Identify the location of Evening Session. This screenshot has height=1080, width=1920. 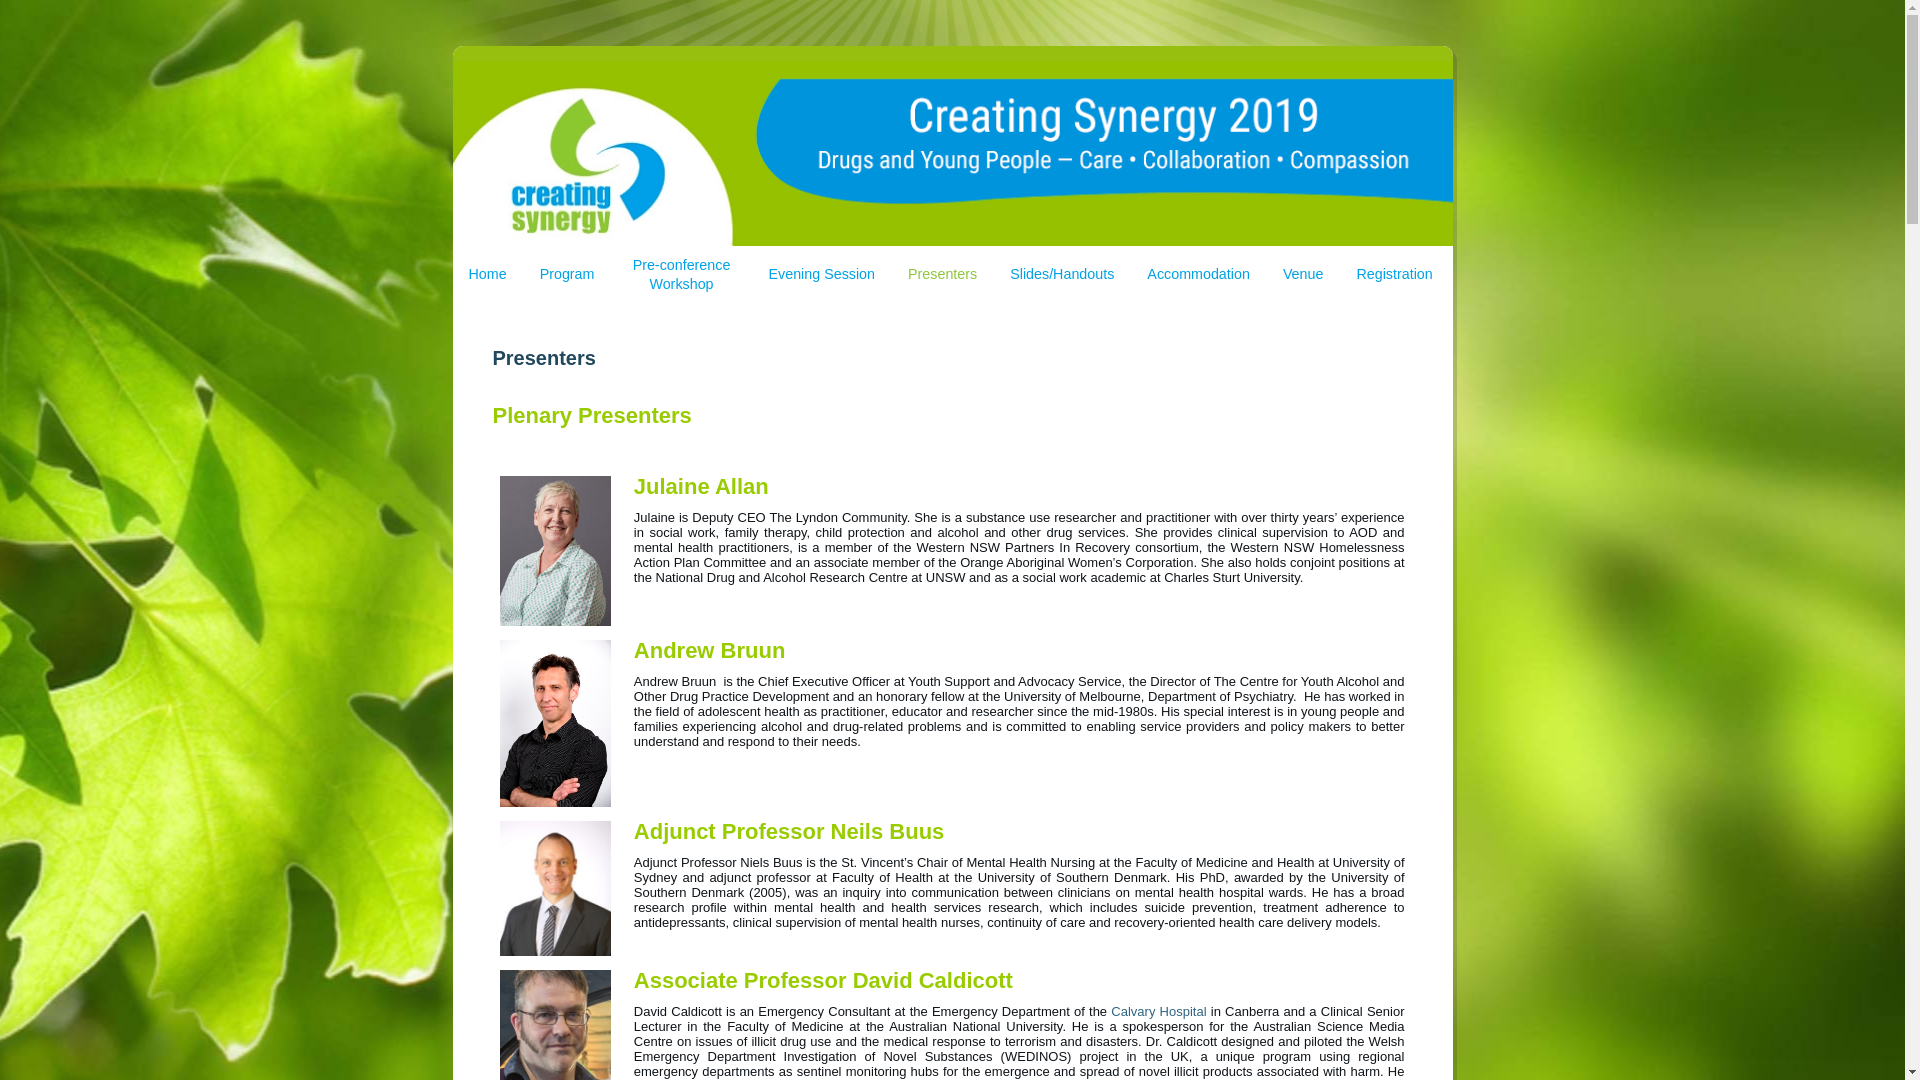
(822, 274).